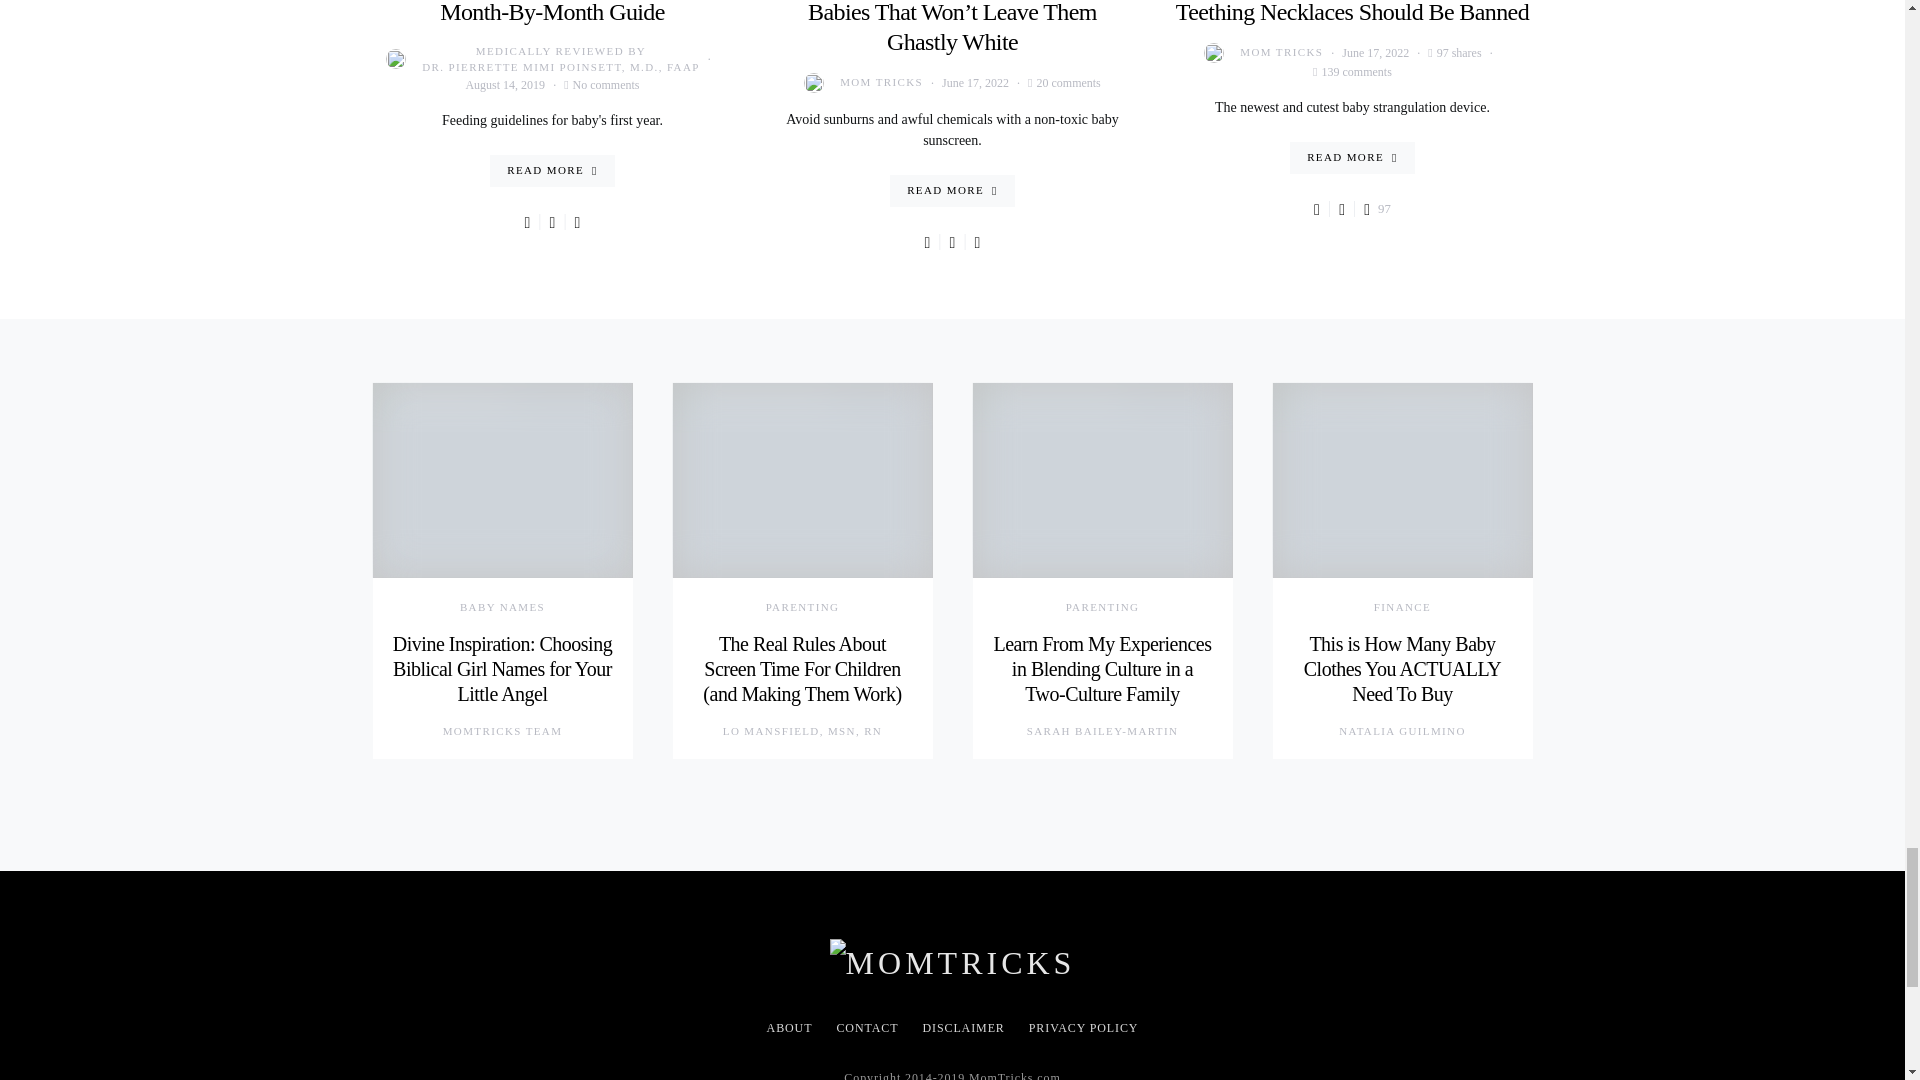  Describe the element at coordinates (502, 730) in the screenshot. I see `View all posts by MomTricks Team` at that location.